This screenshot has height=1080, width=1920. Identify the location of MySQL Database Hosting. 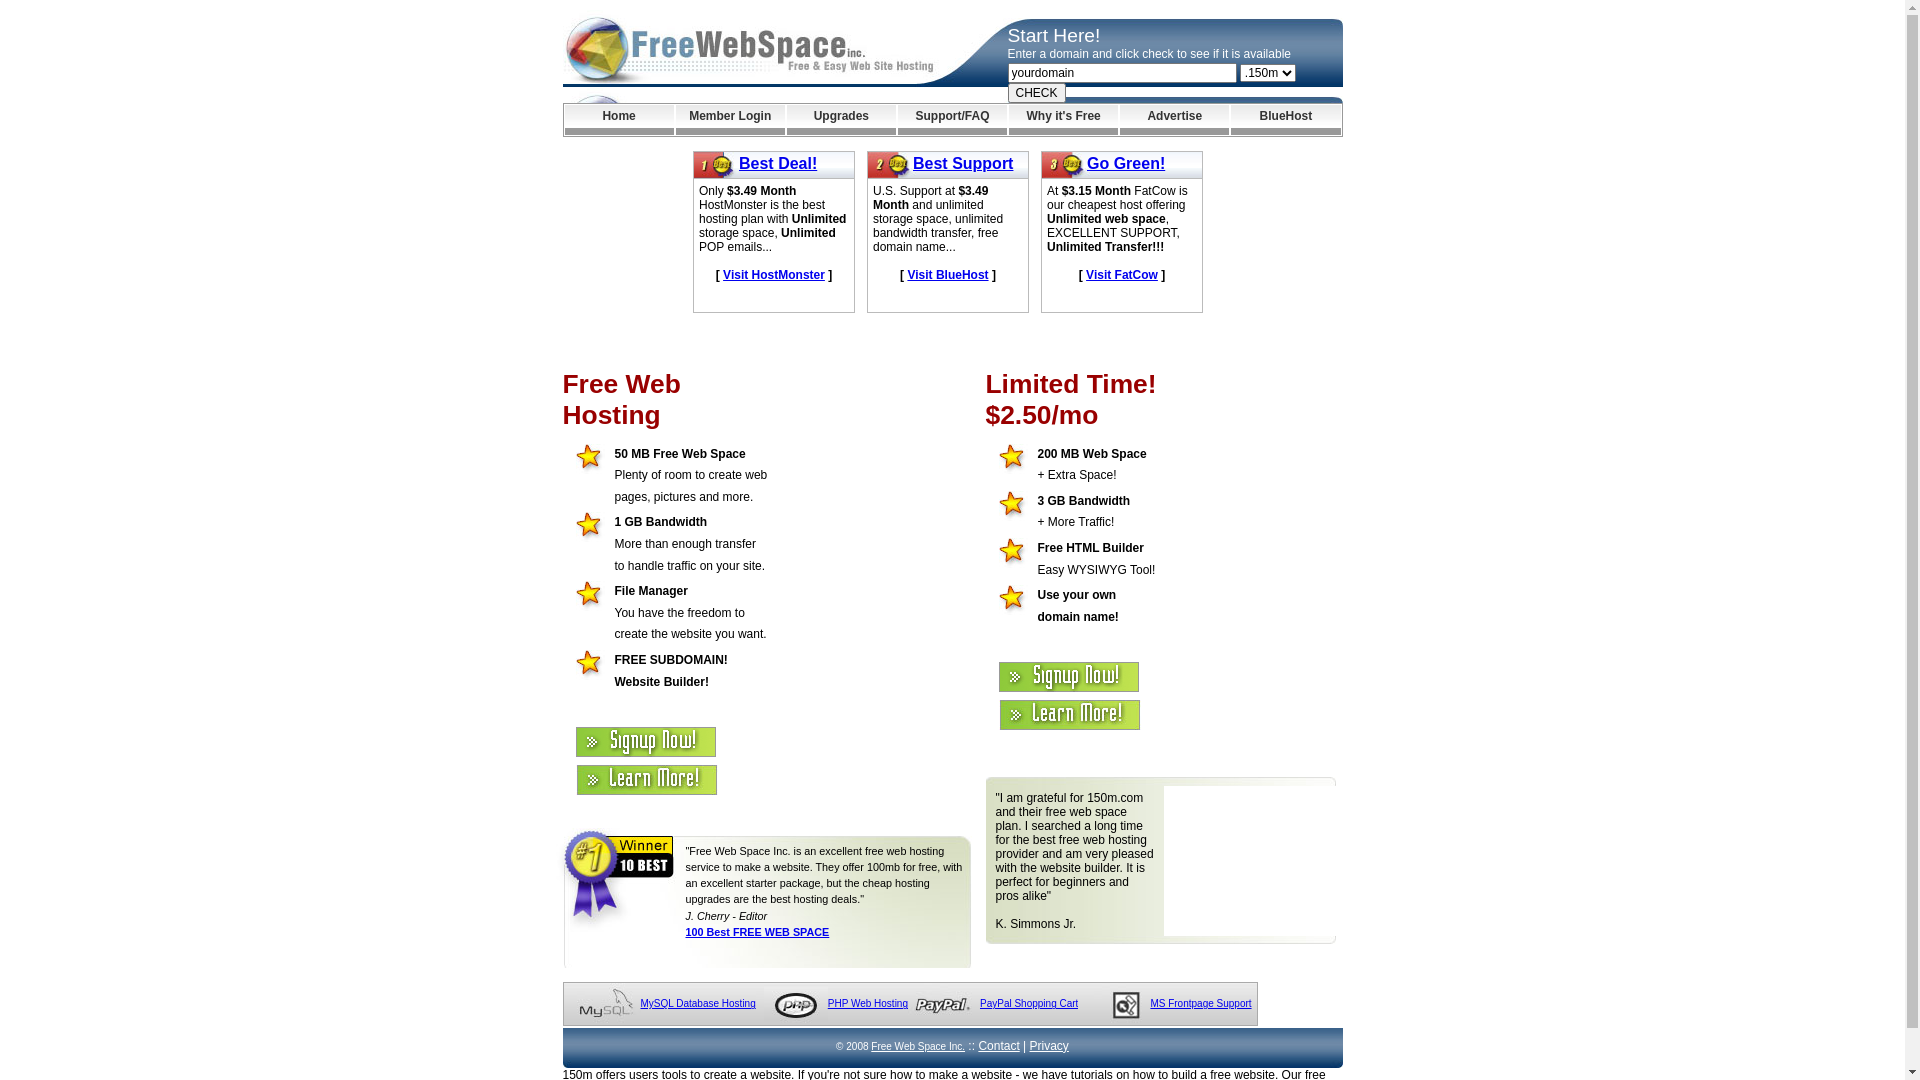
(698, 1004).